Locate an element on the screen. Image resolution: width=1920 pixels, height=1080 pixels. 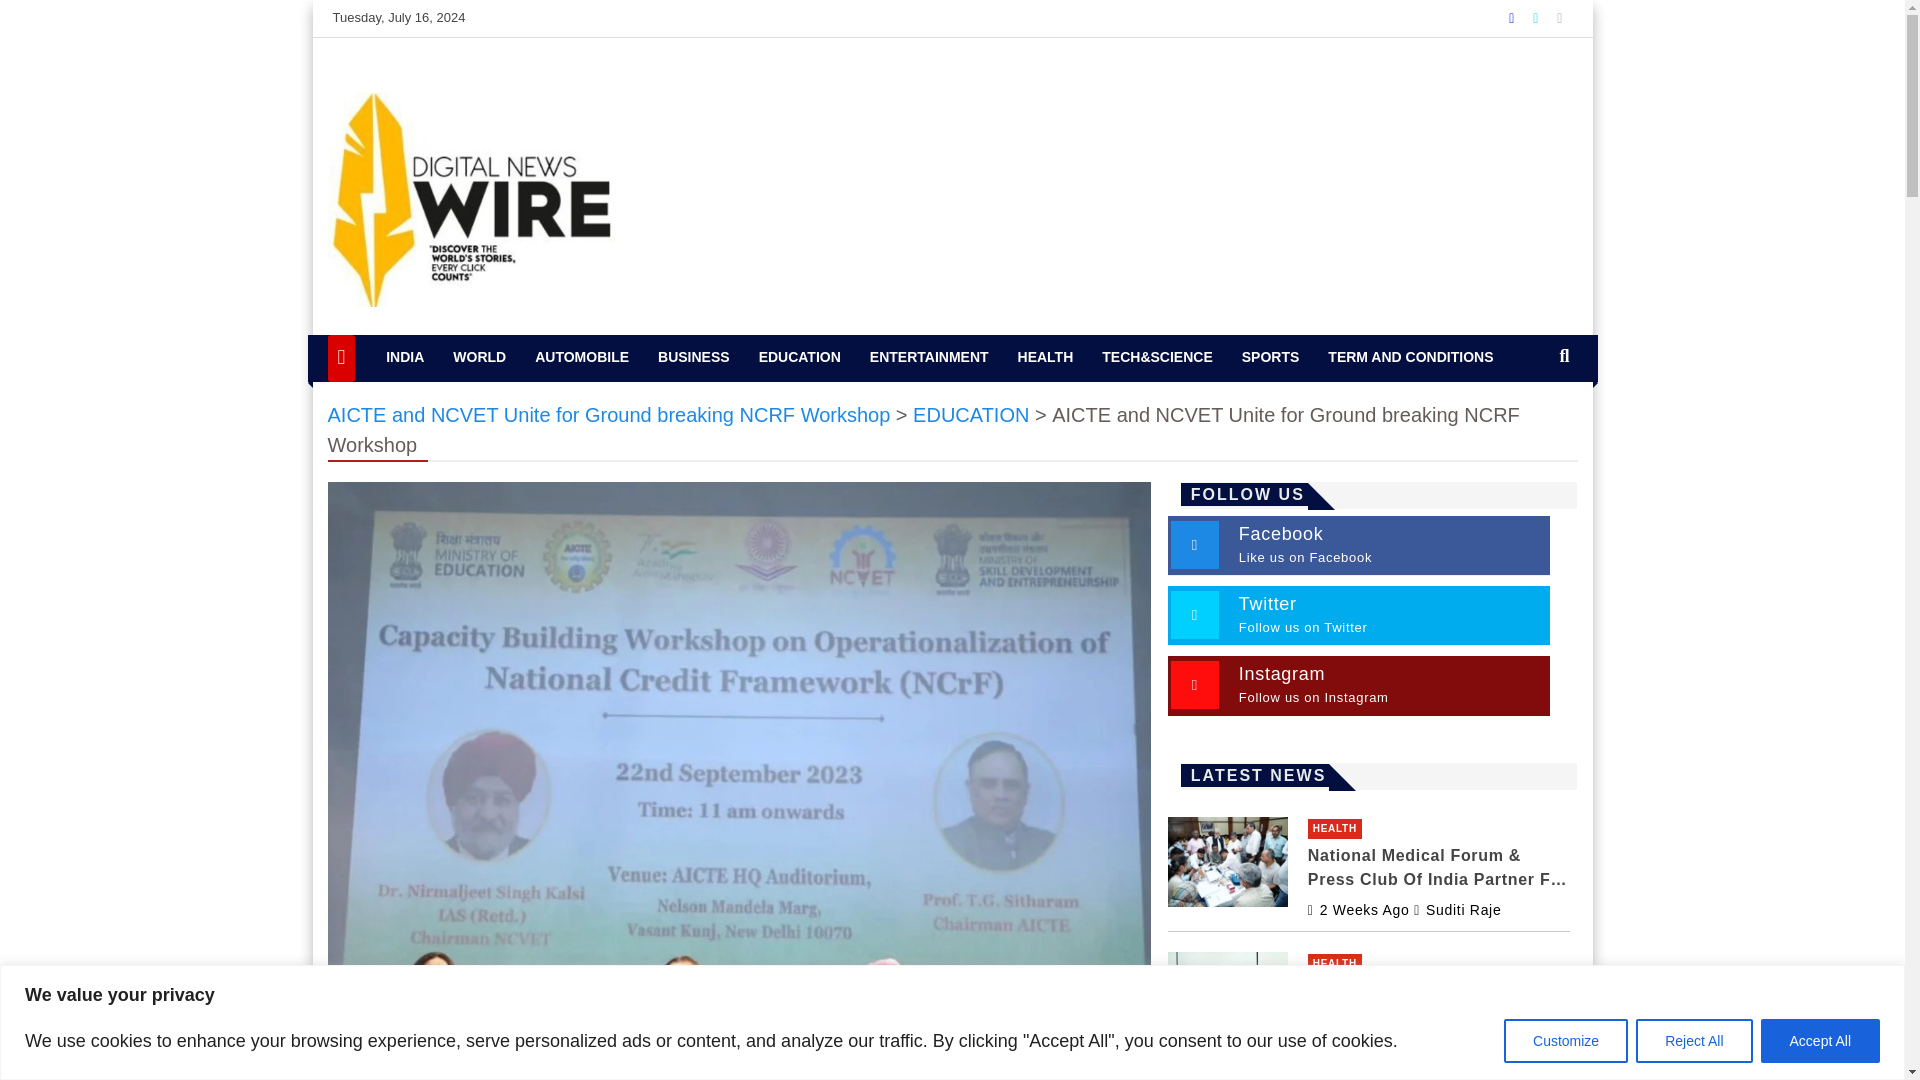
Customize is located at coordinates (1566, 1040).